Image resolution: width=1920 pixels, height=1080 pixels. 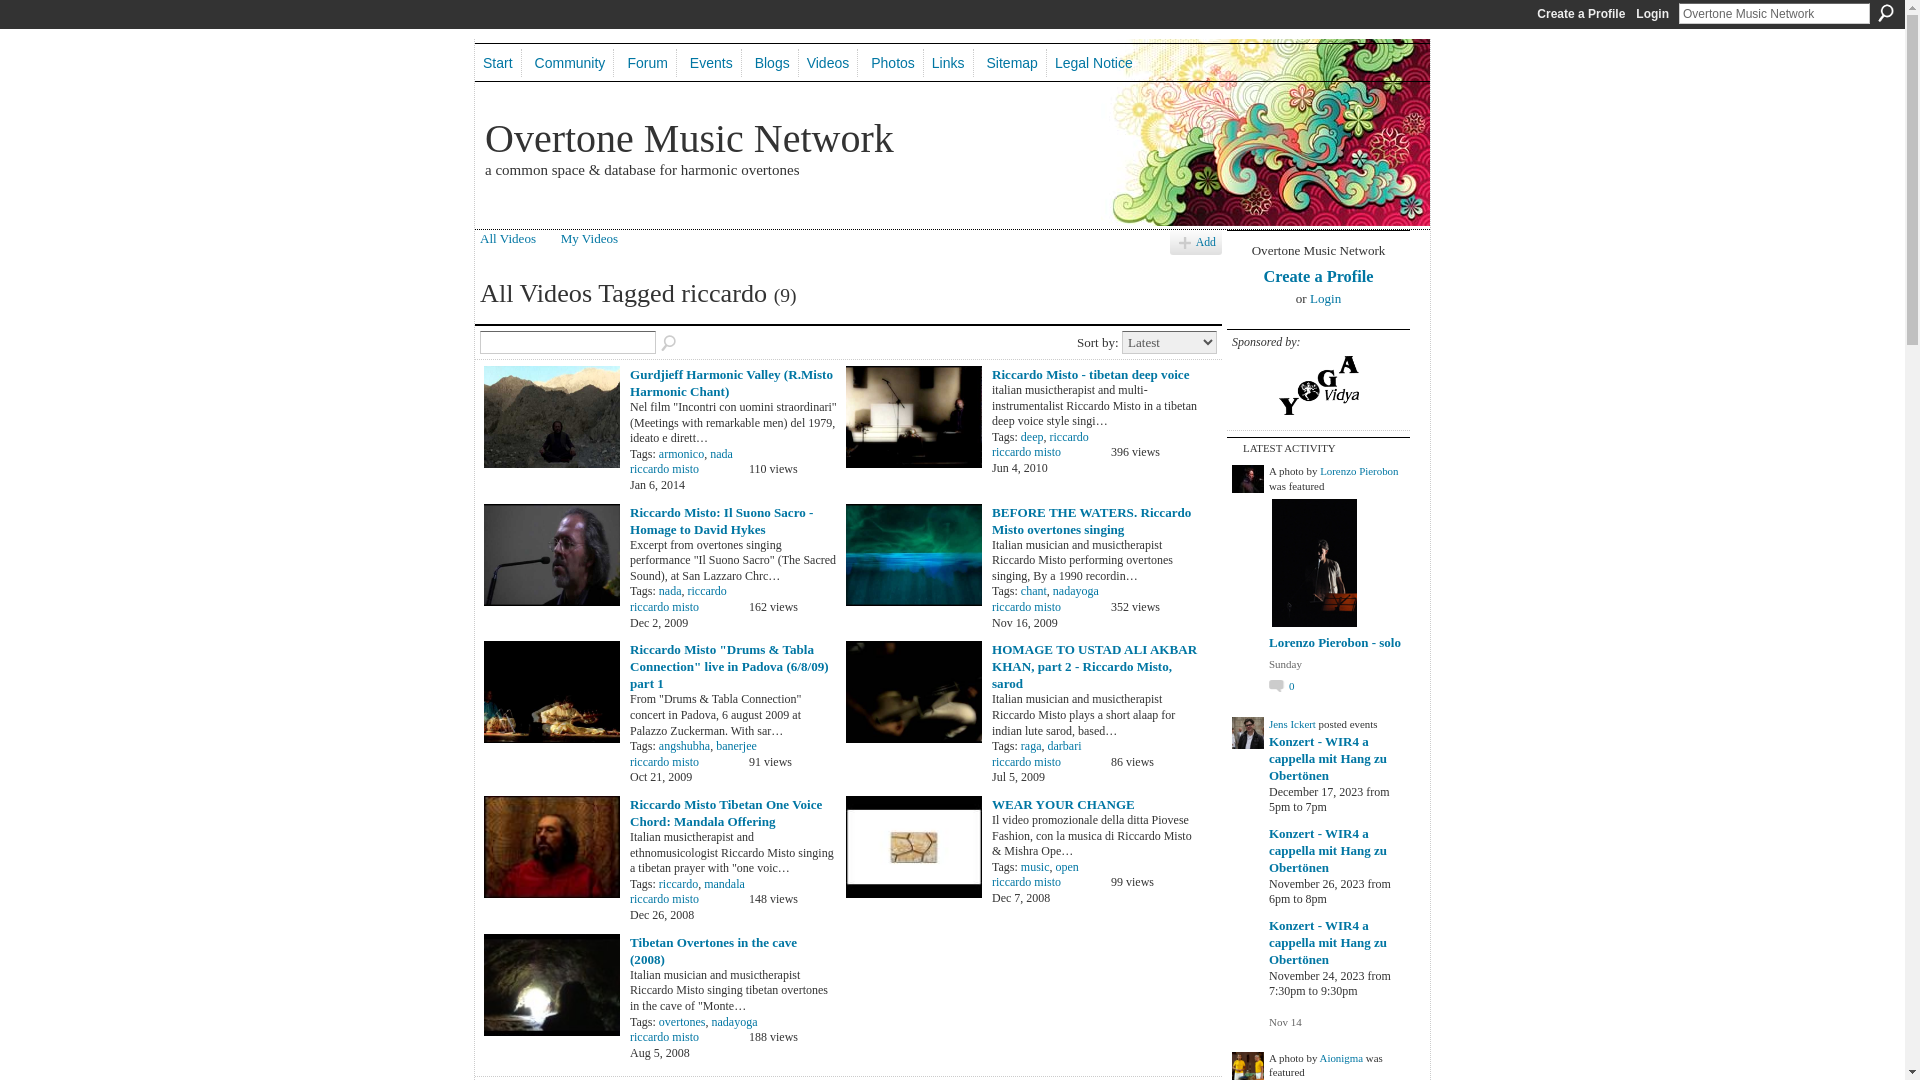 I want to click on riccardo misto, so click(x=1026, y=452).